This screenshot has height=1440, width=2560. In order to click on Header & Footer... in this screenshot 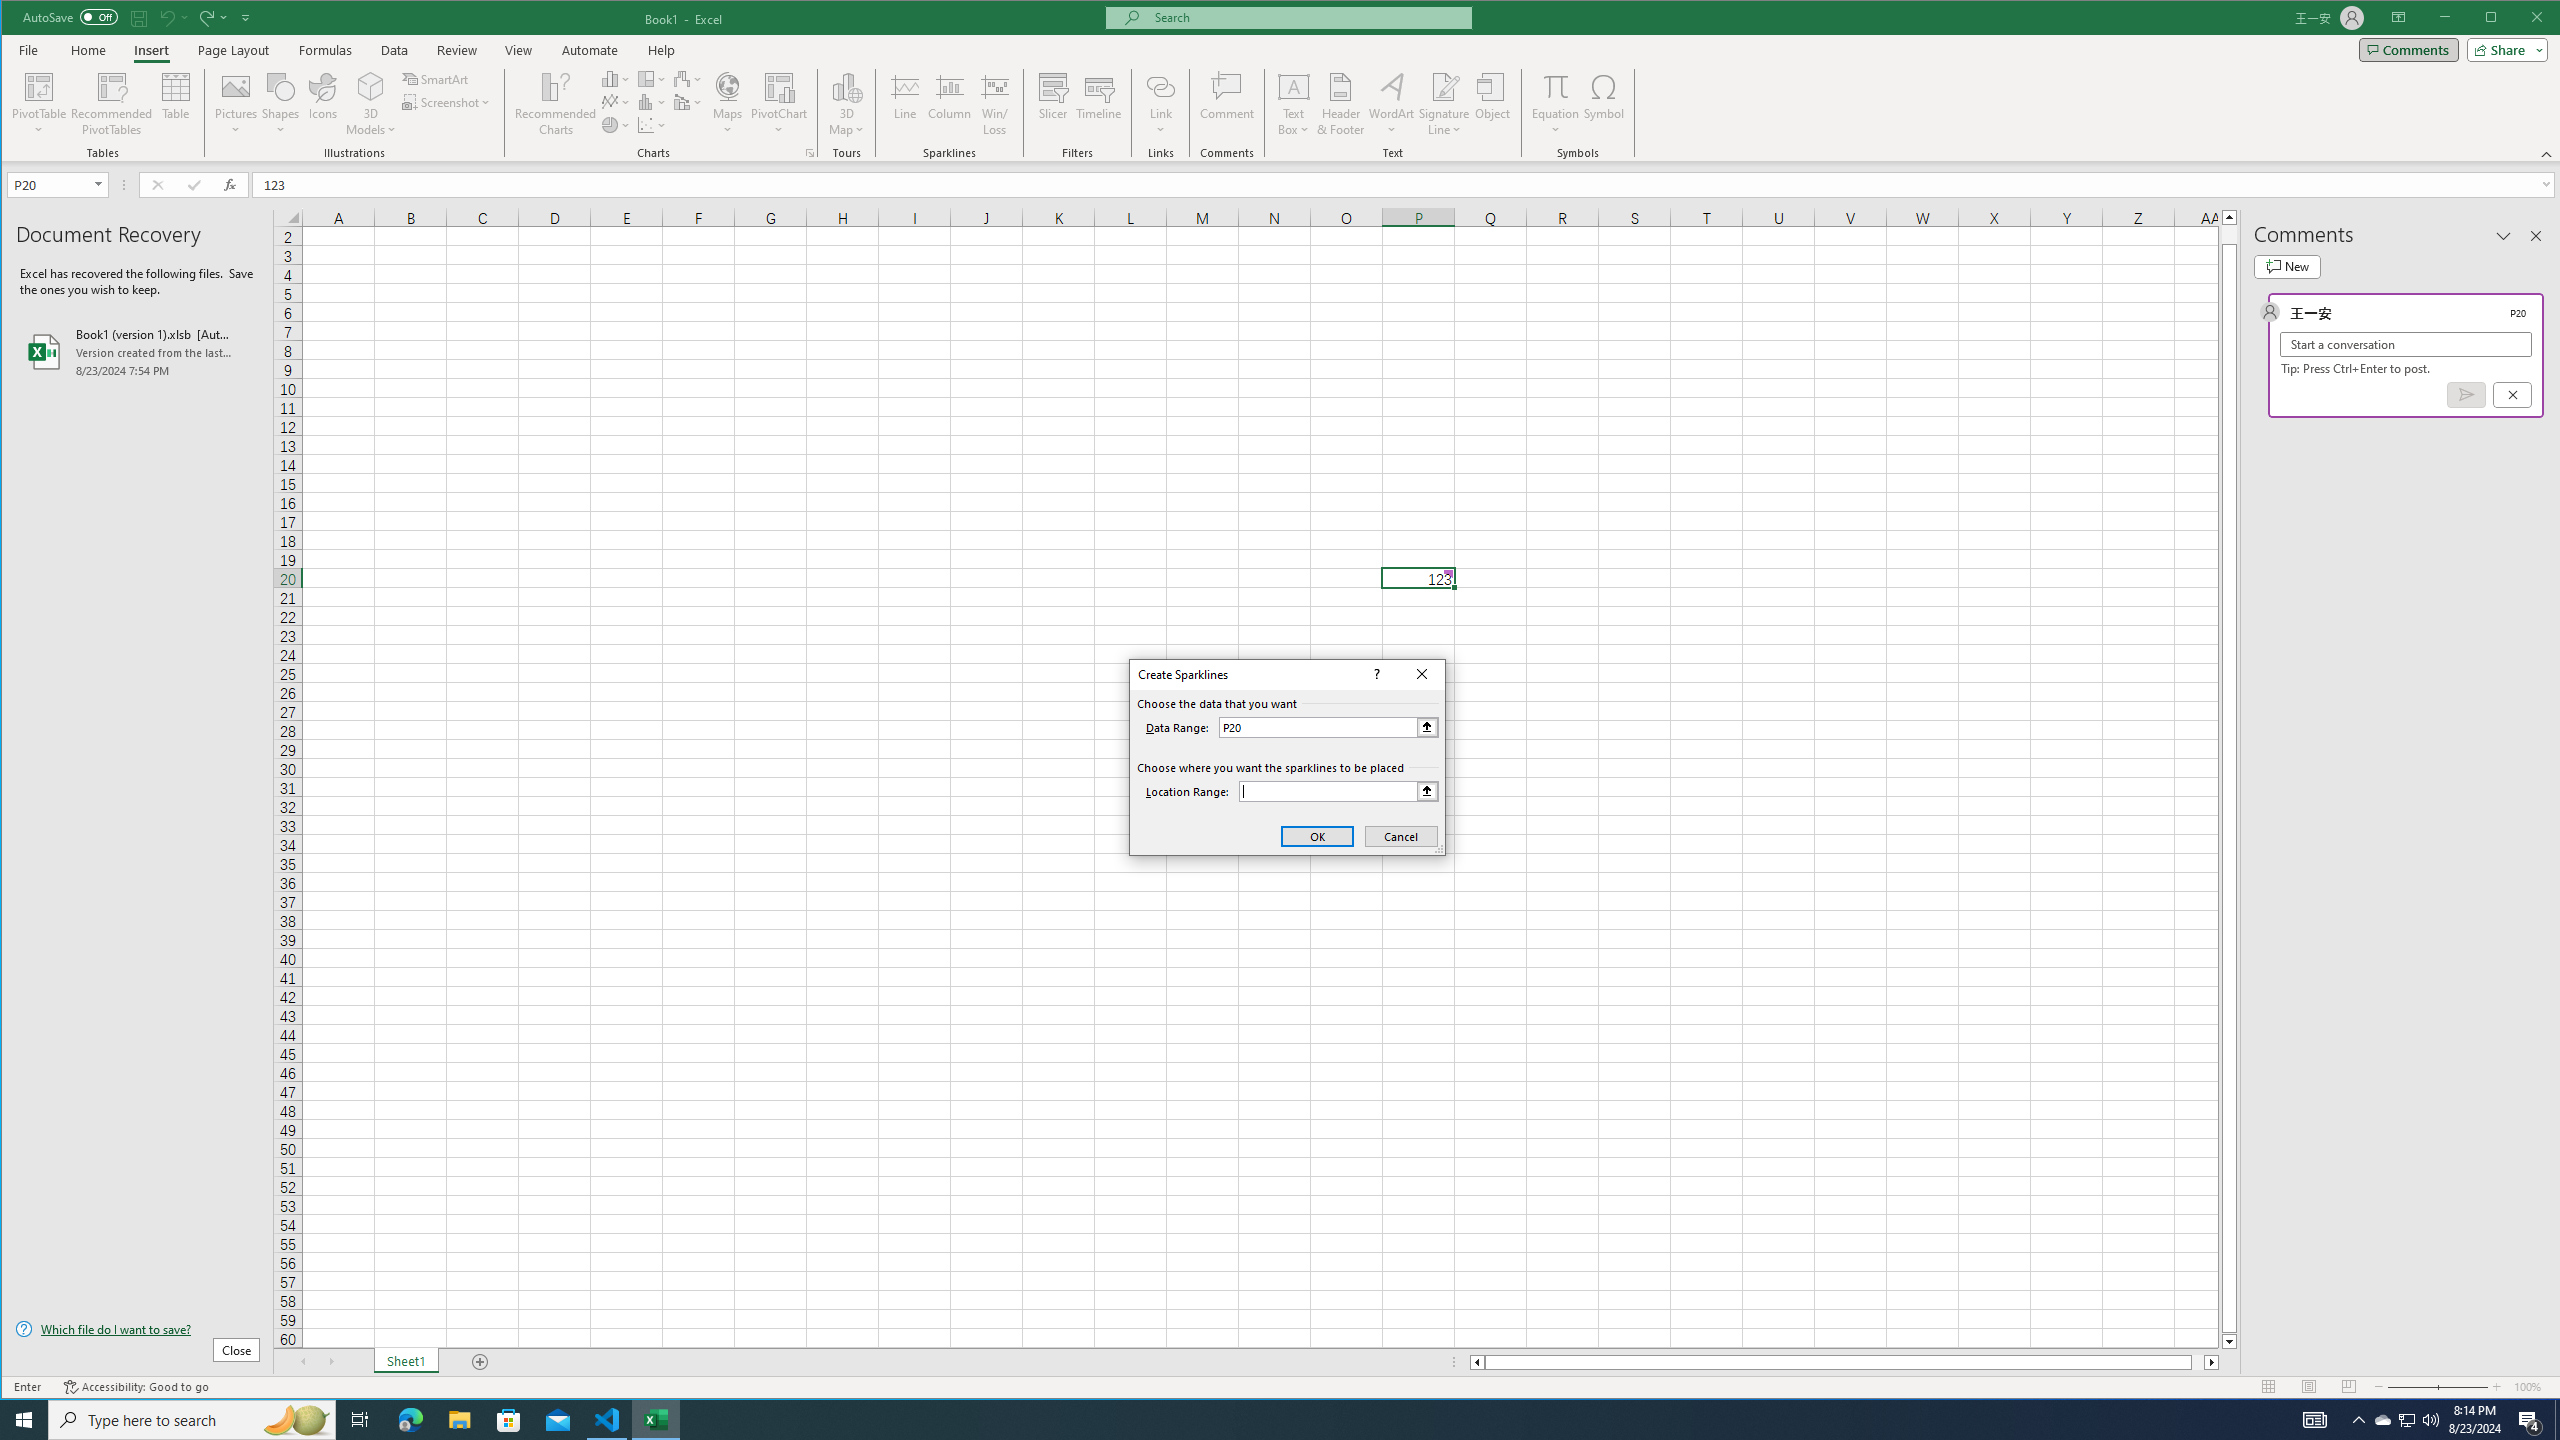, I will do `click(1341, 104)`.